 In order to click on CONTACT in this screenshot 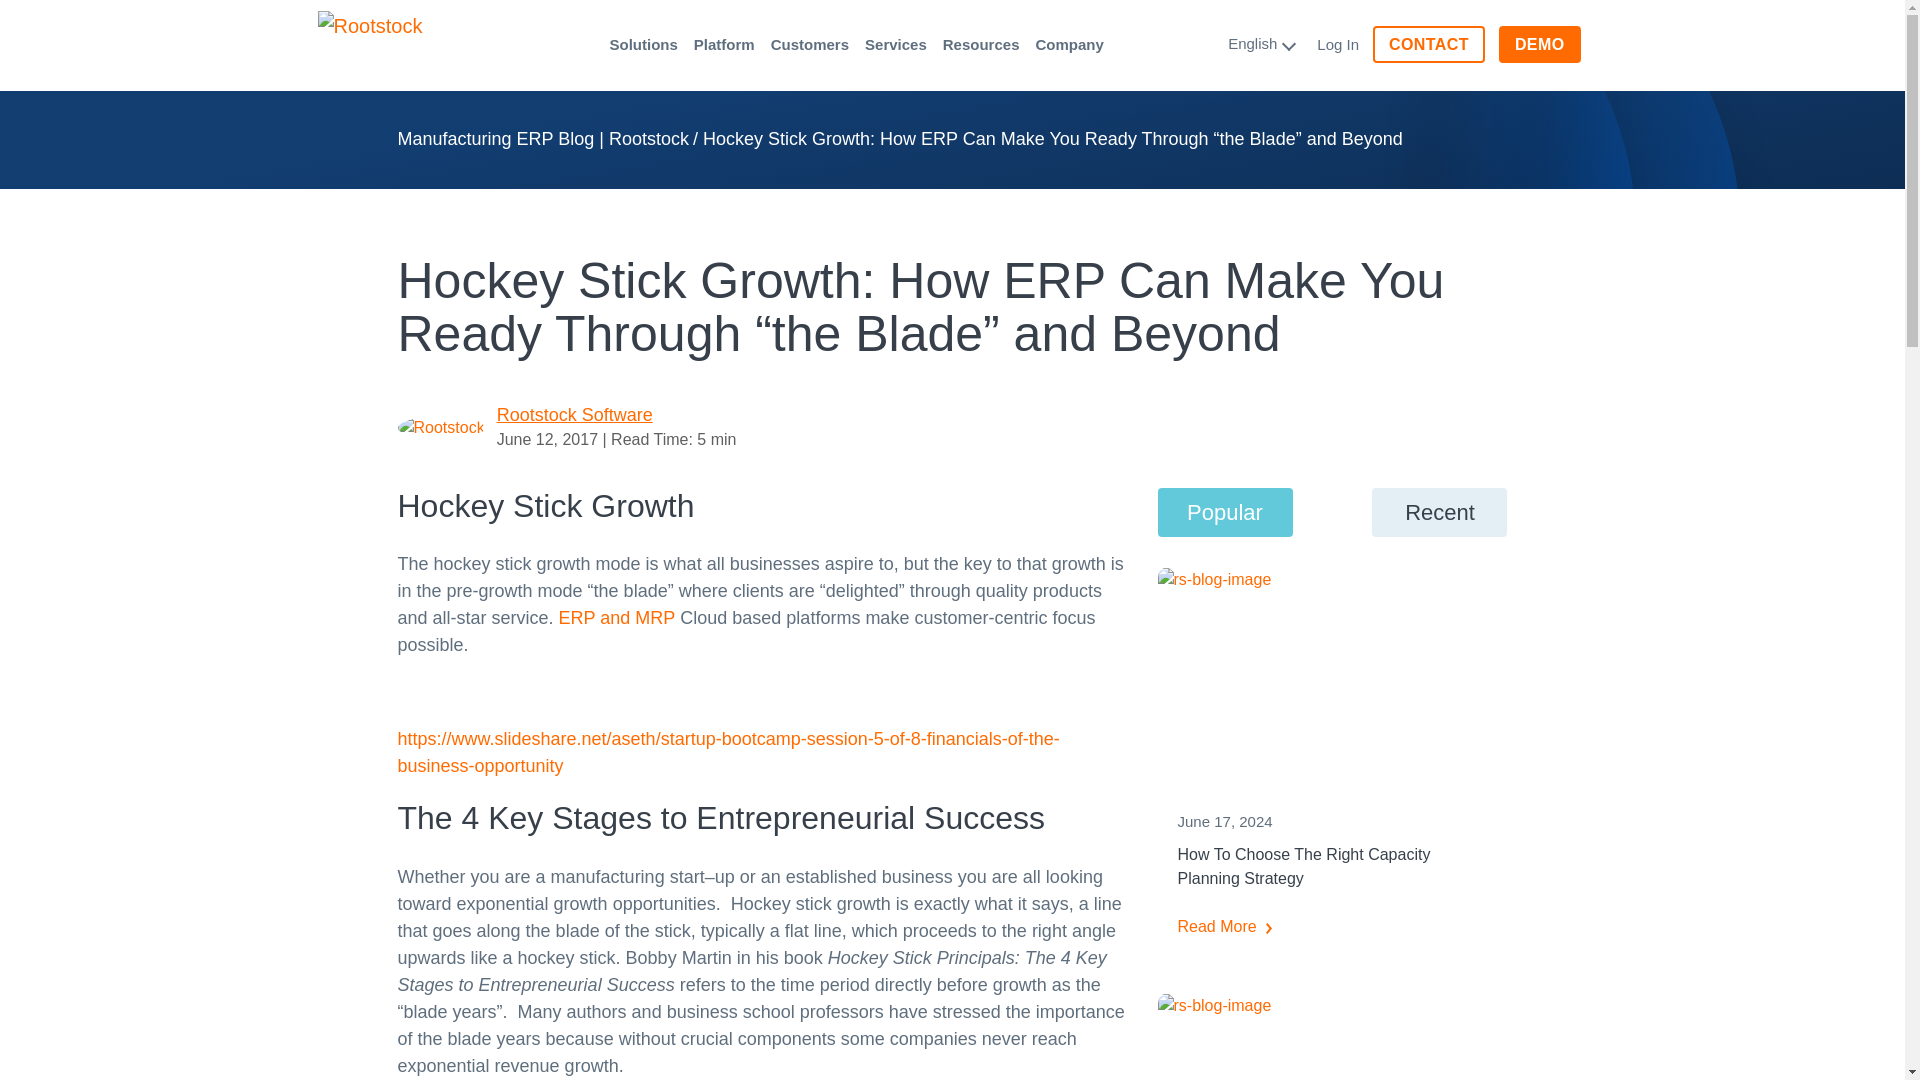, I will do `click(1428, 44)`.